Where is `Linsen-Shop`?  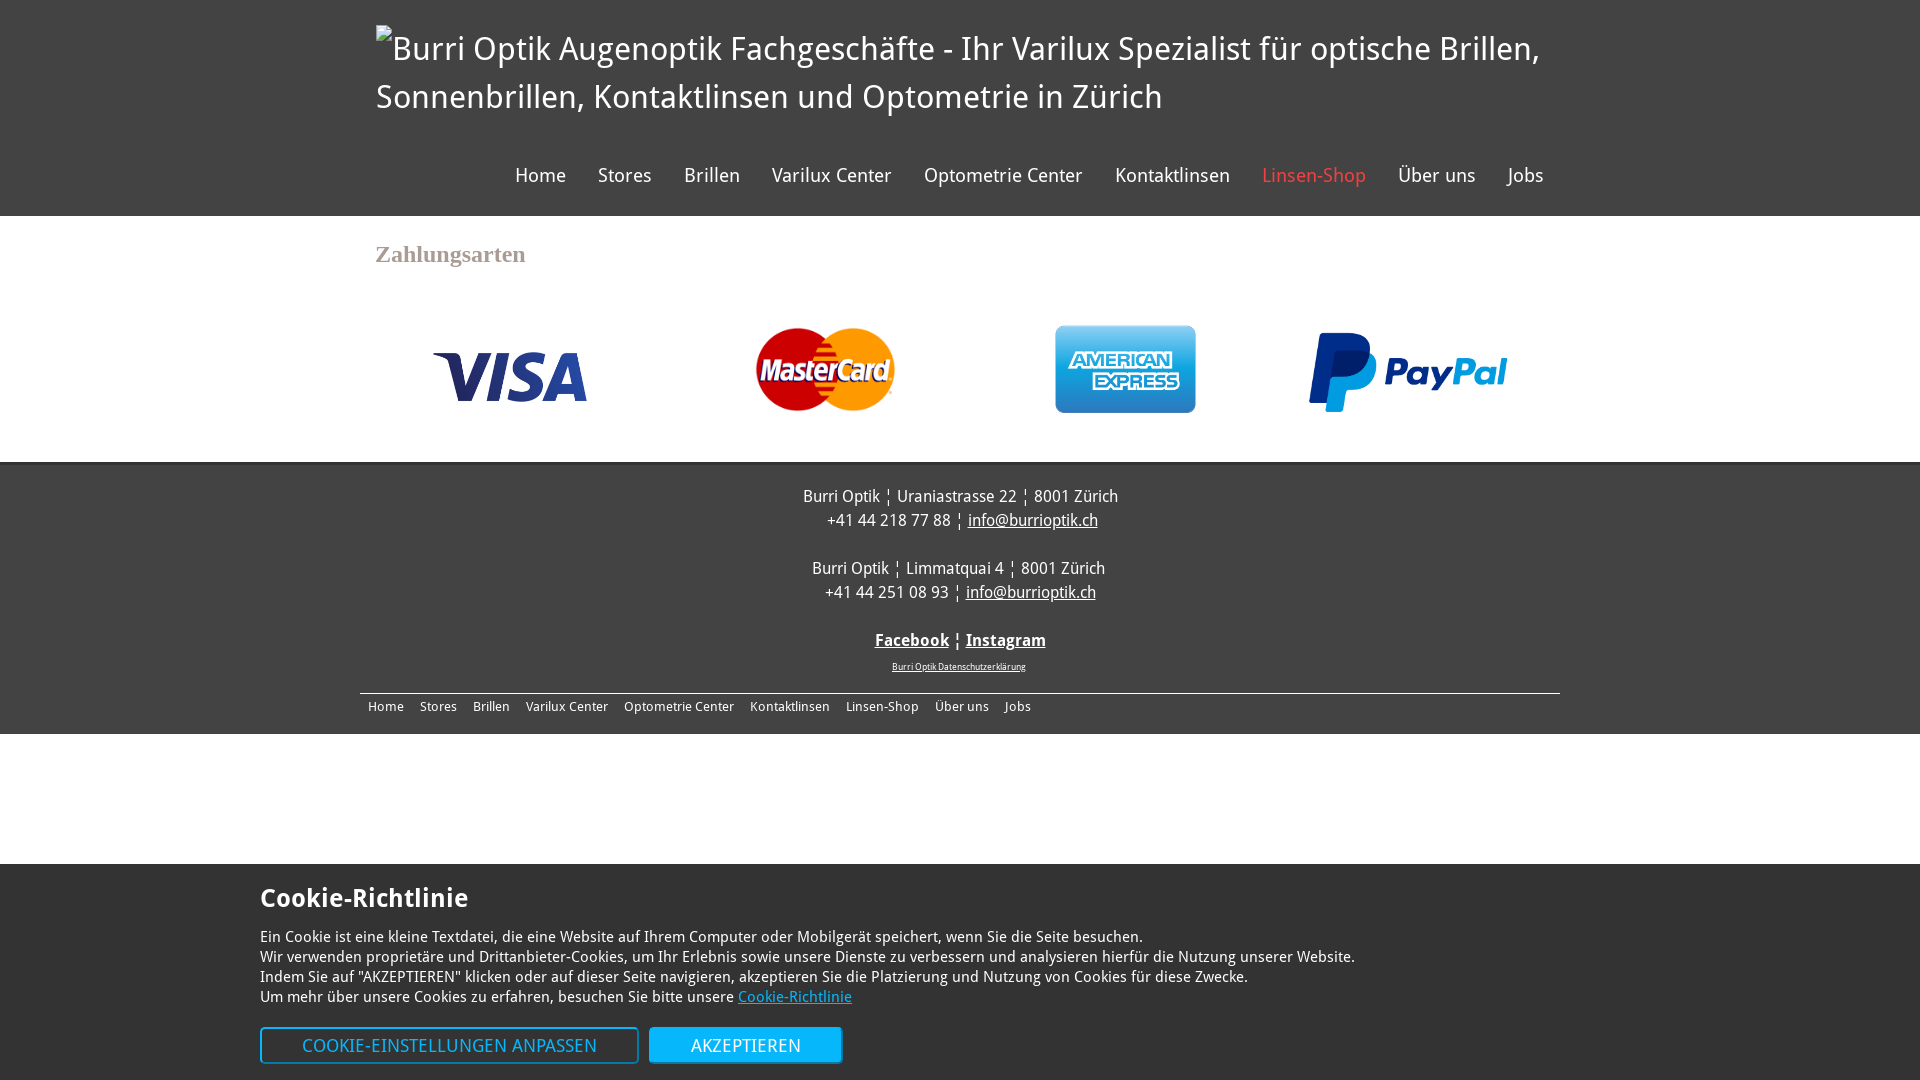
Linsen-Shop is located at coordinates (882, 706).